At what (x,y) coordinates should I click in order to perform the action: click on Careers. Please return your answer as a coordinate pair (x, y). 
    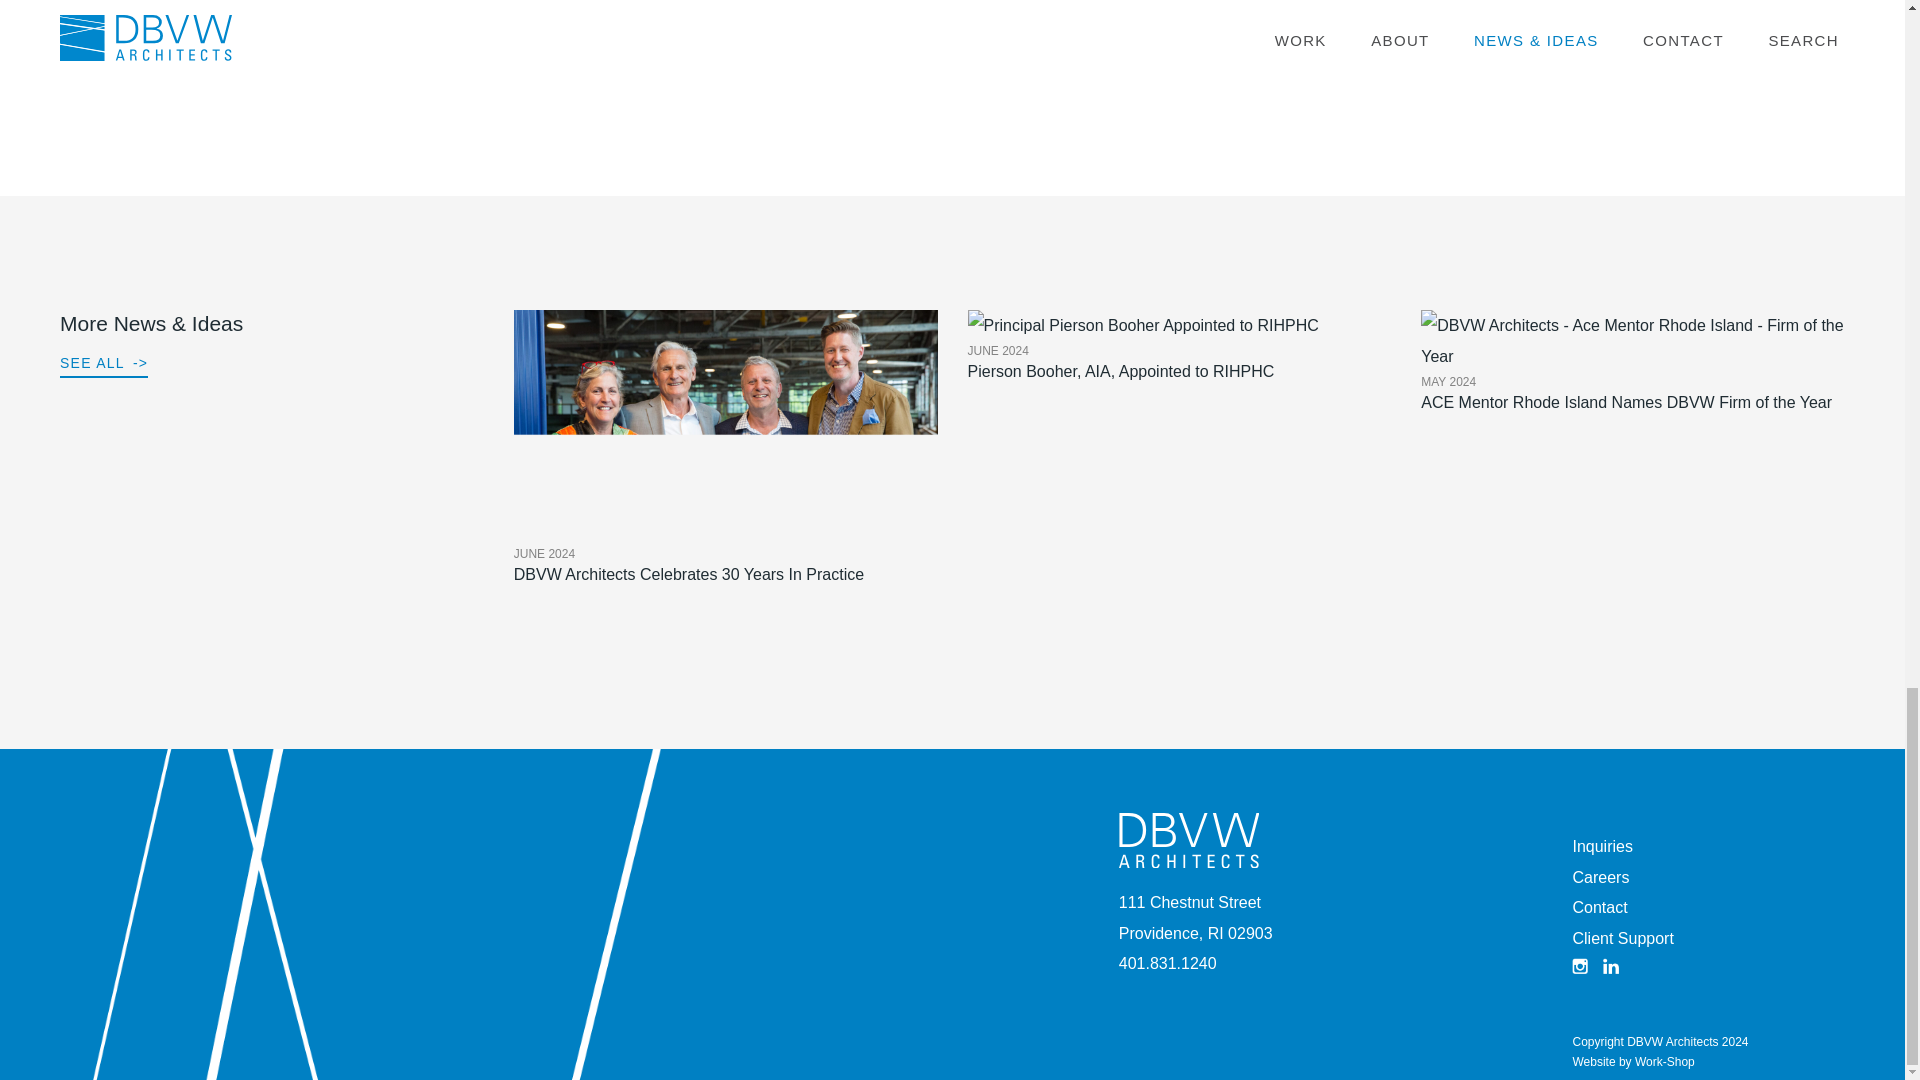
    Looking at the image, I should click on (1600, 877).